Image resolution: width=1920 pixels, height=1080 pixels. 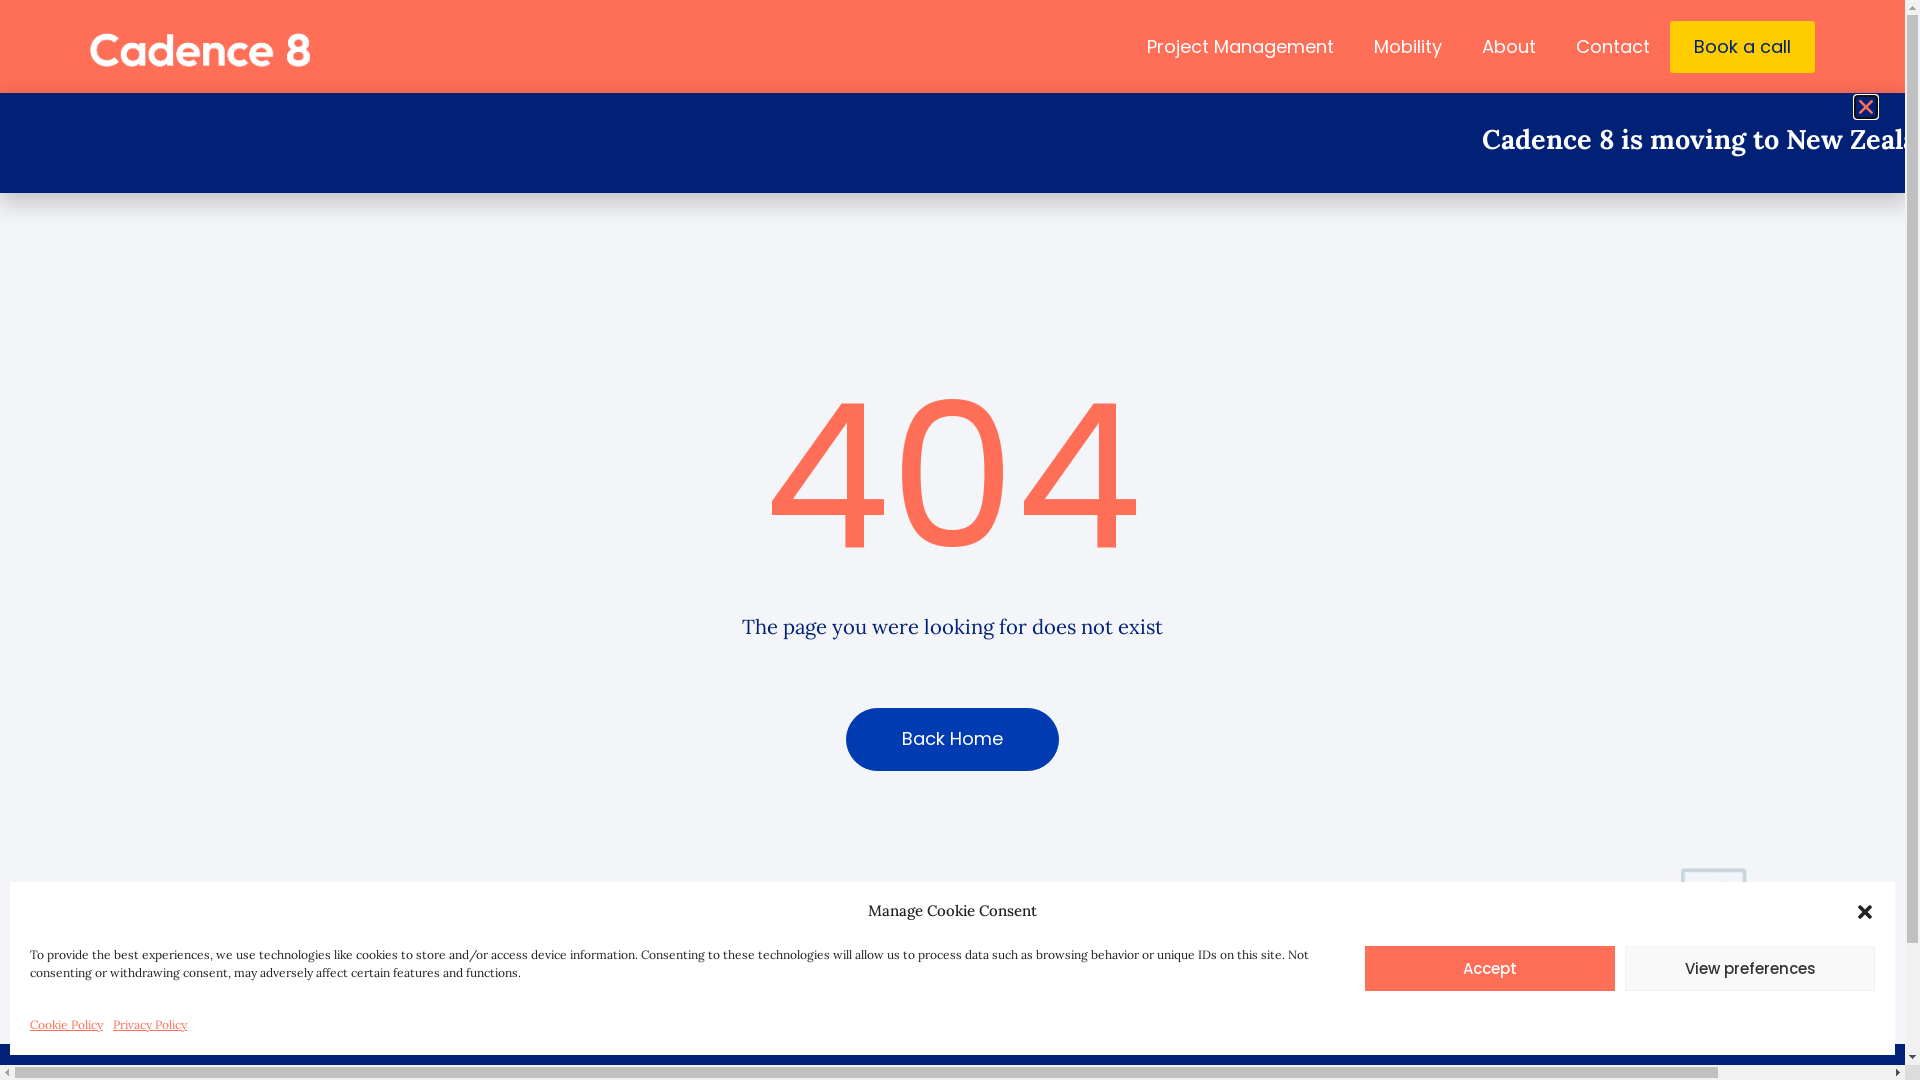 I want to click on View preferences, so click(x=1750, y=968).